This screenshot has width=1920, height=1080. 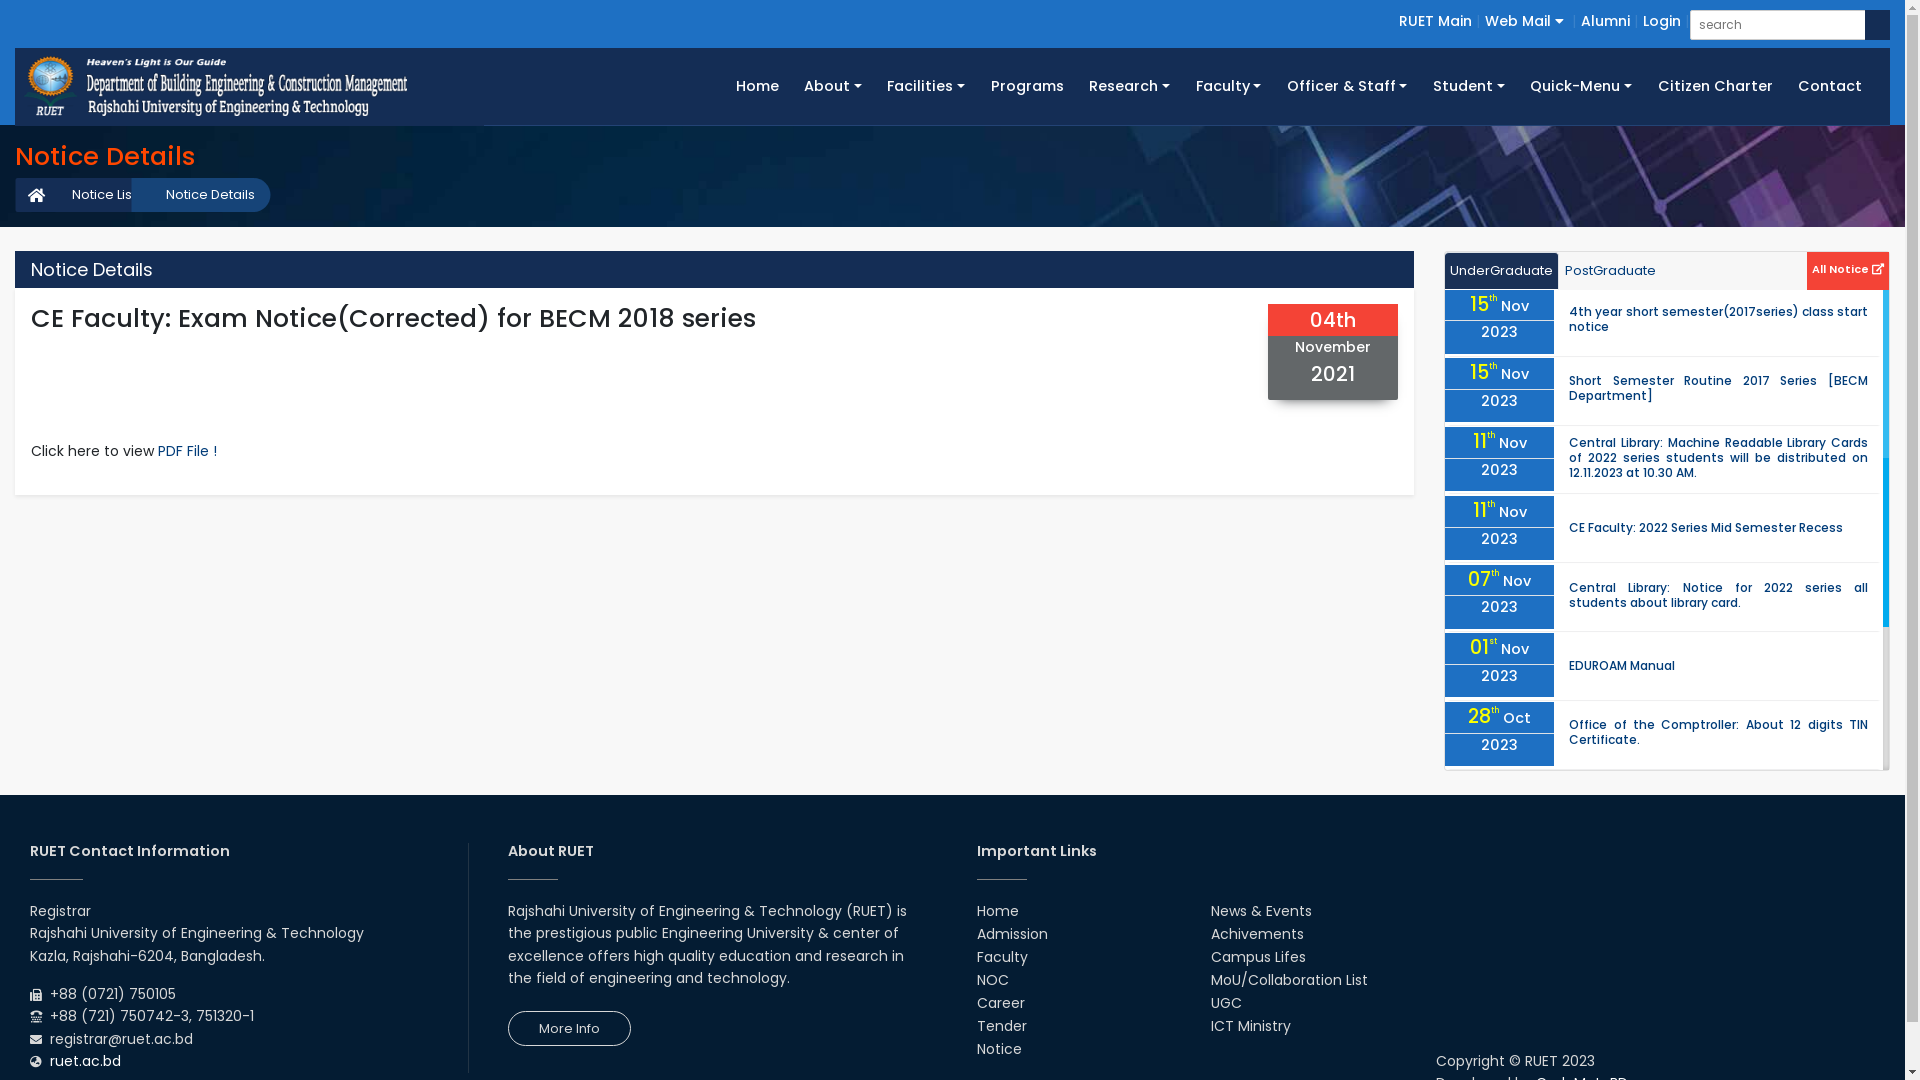 What do you see at coordinates (94, 195) in the screenshot?
I see `Notice List` at bounding box center [94, 195].